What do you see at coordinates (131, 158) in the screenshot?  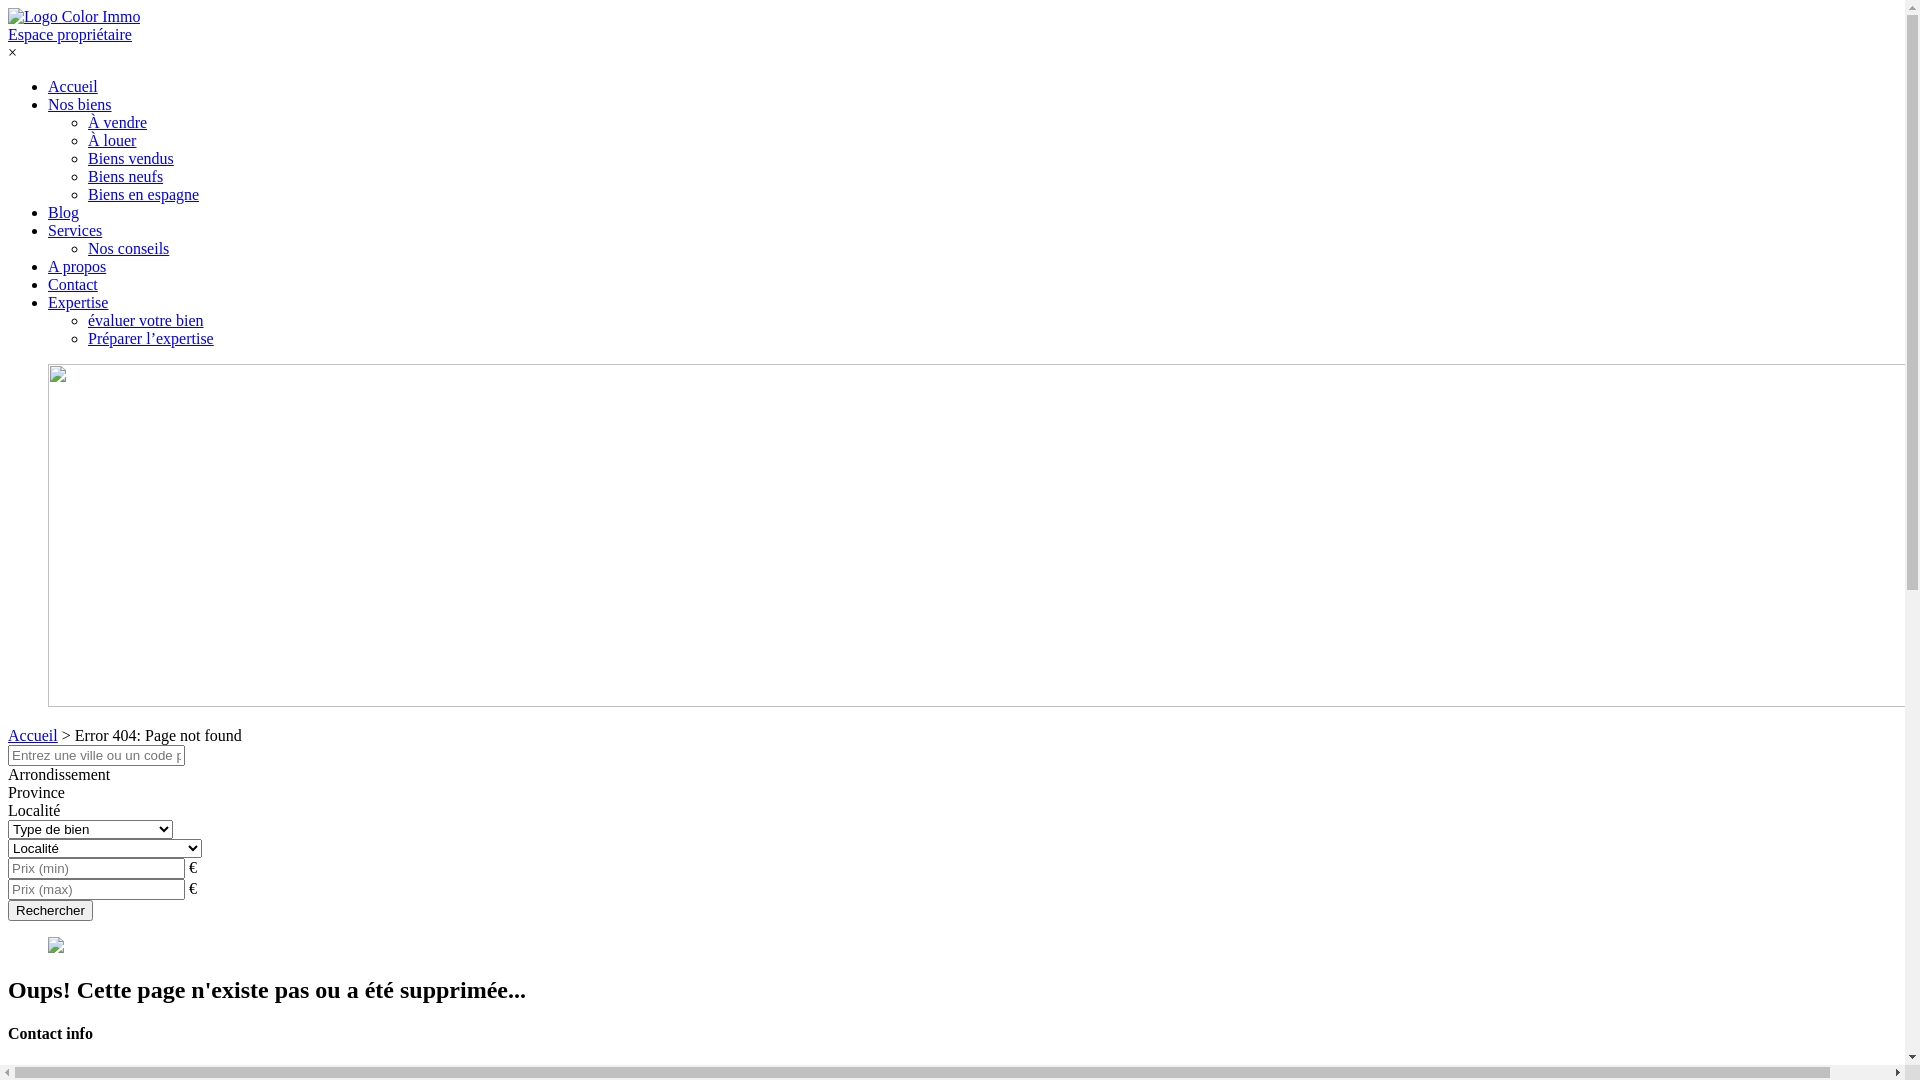 I see `Biens vendus` at bounding box center [131, 158].